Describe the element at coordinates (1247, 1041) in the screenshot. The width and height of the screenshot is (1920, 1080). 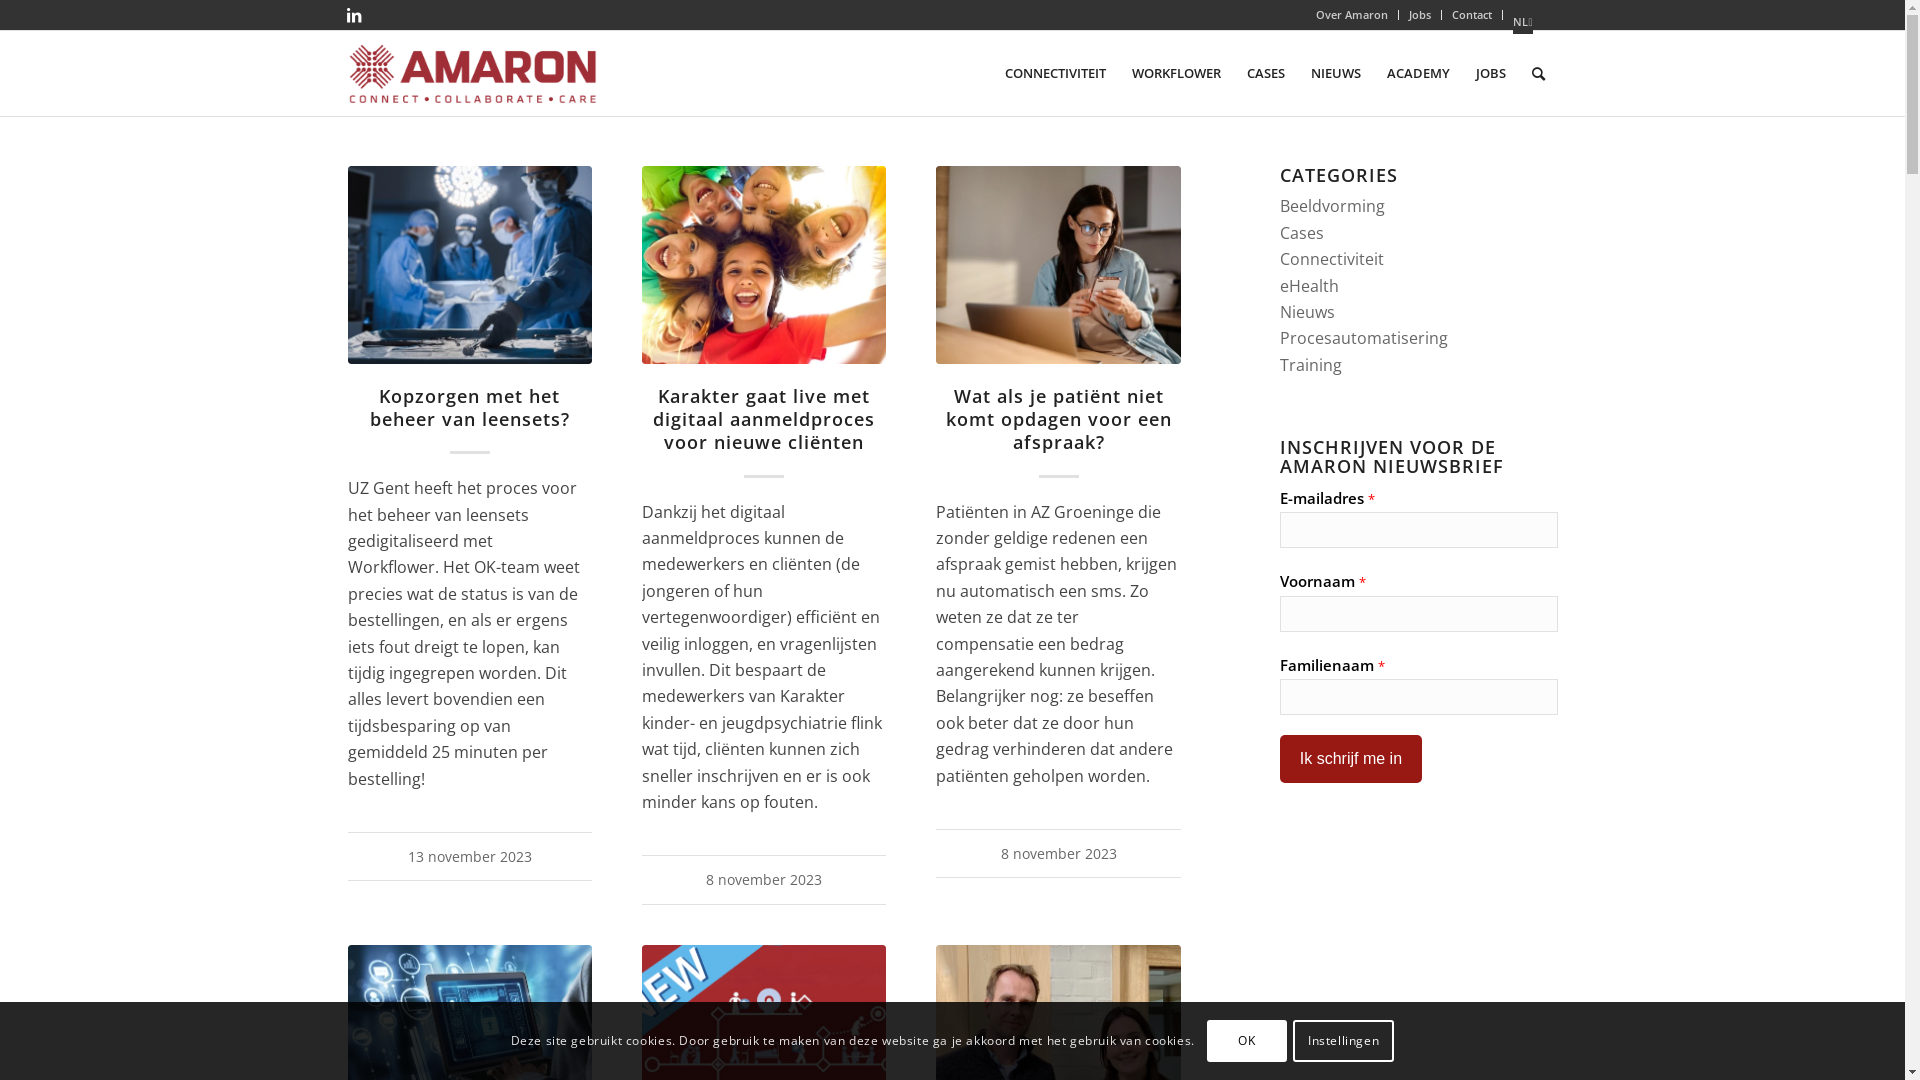
I see `OK` at that location.